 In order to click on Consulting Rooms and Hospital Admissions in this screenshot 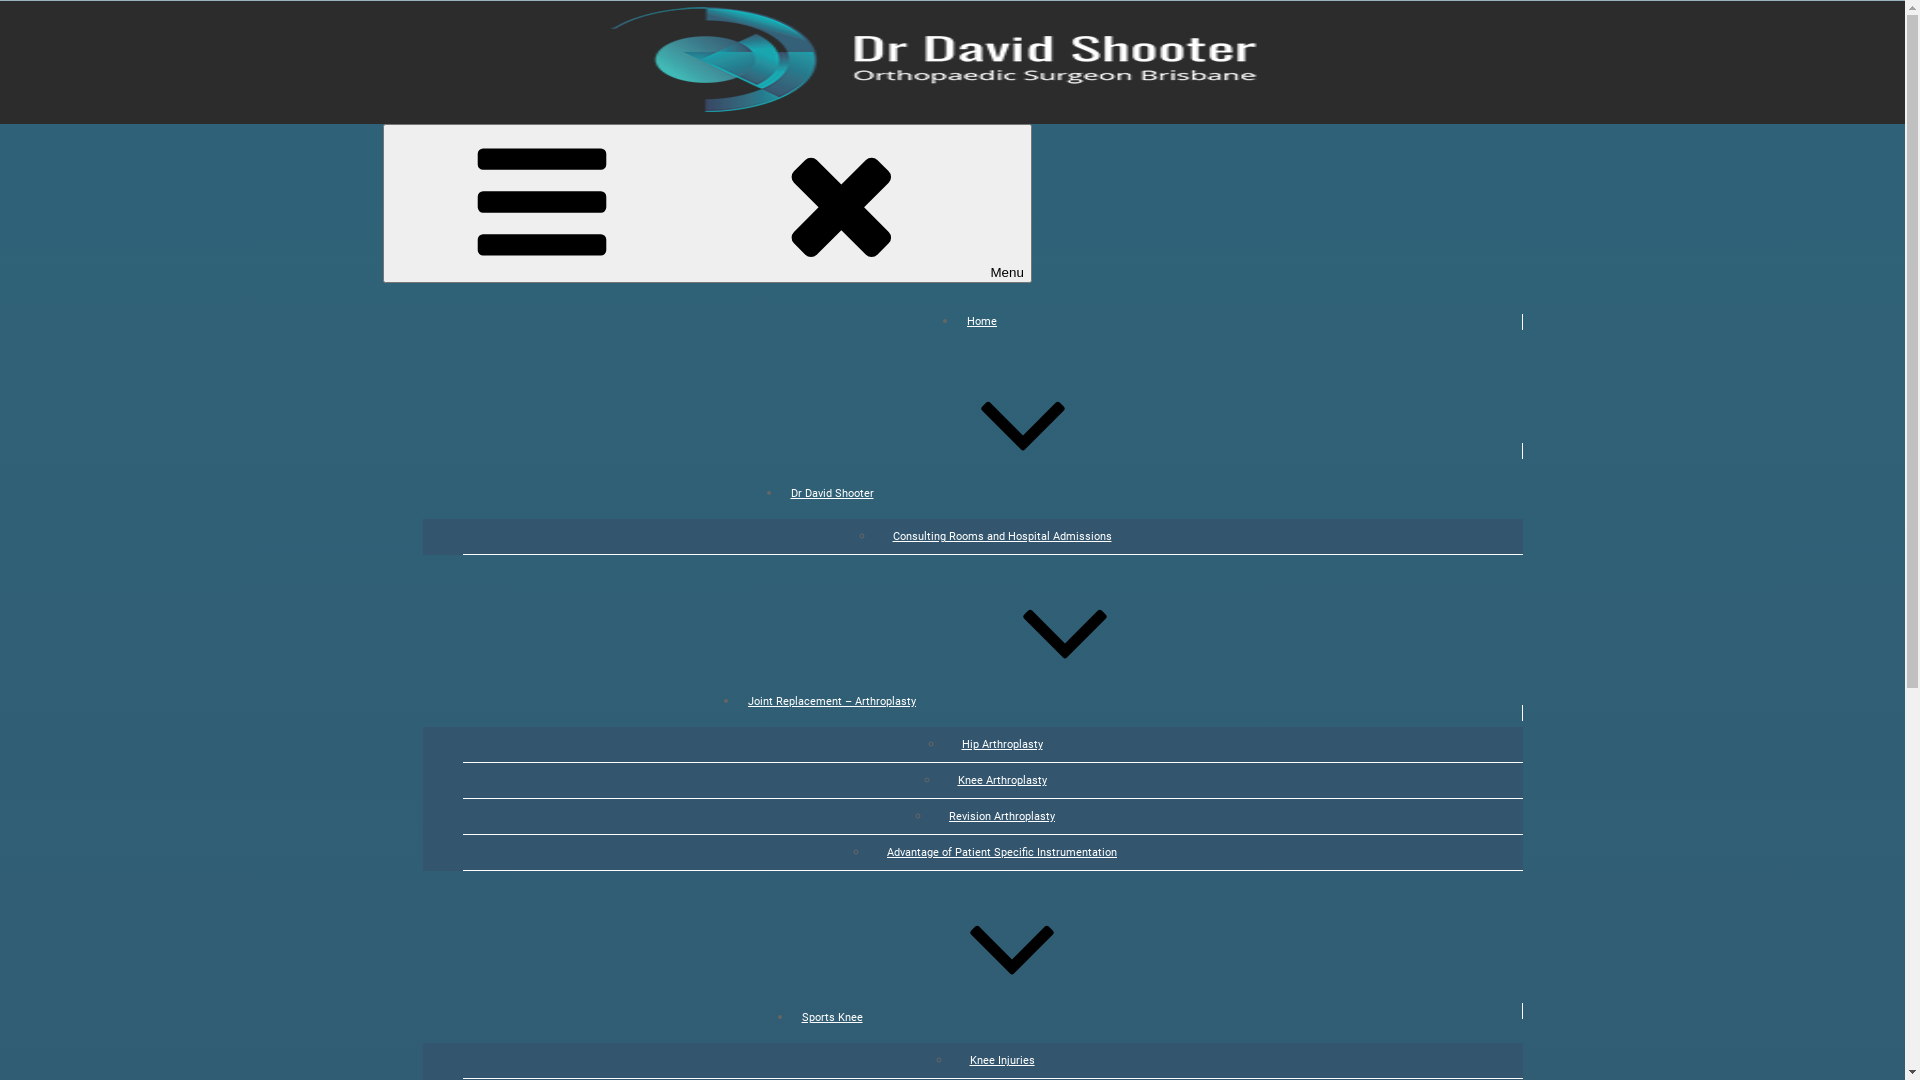, I will do `click(1002, 536)`.